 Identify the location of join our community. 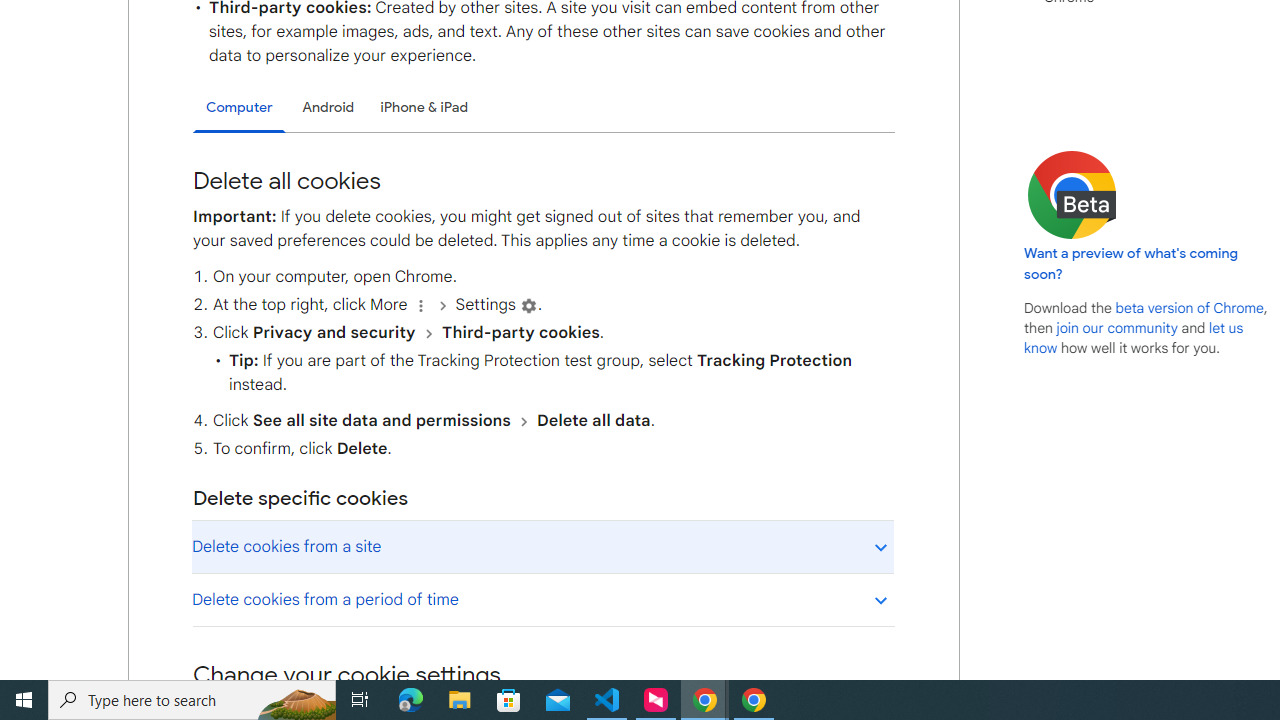
(1116, 327).